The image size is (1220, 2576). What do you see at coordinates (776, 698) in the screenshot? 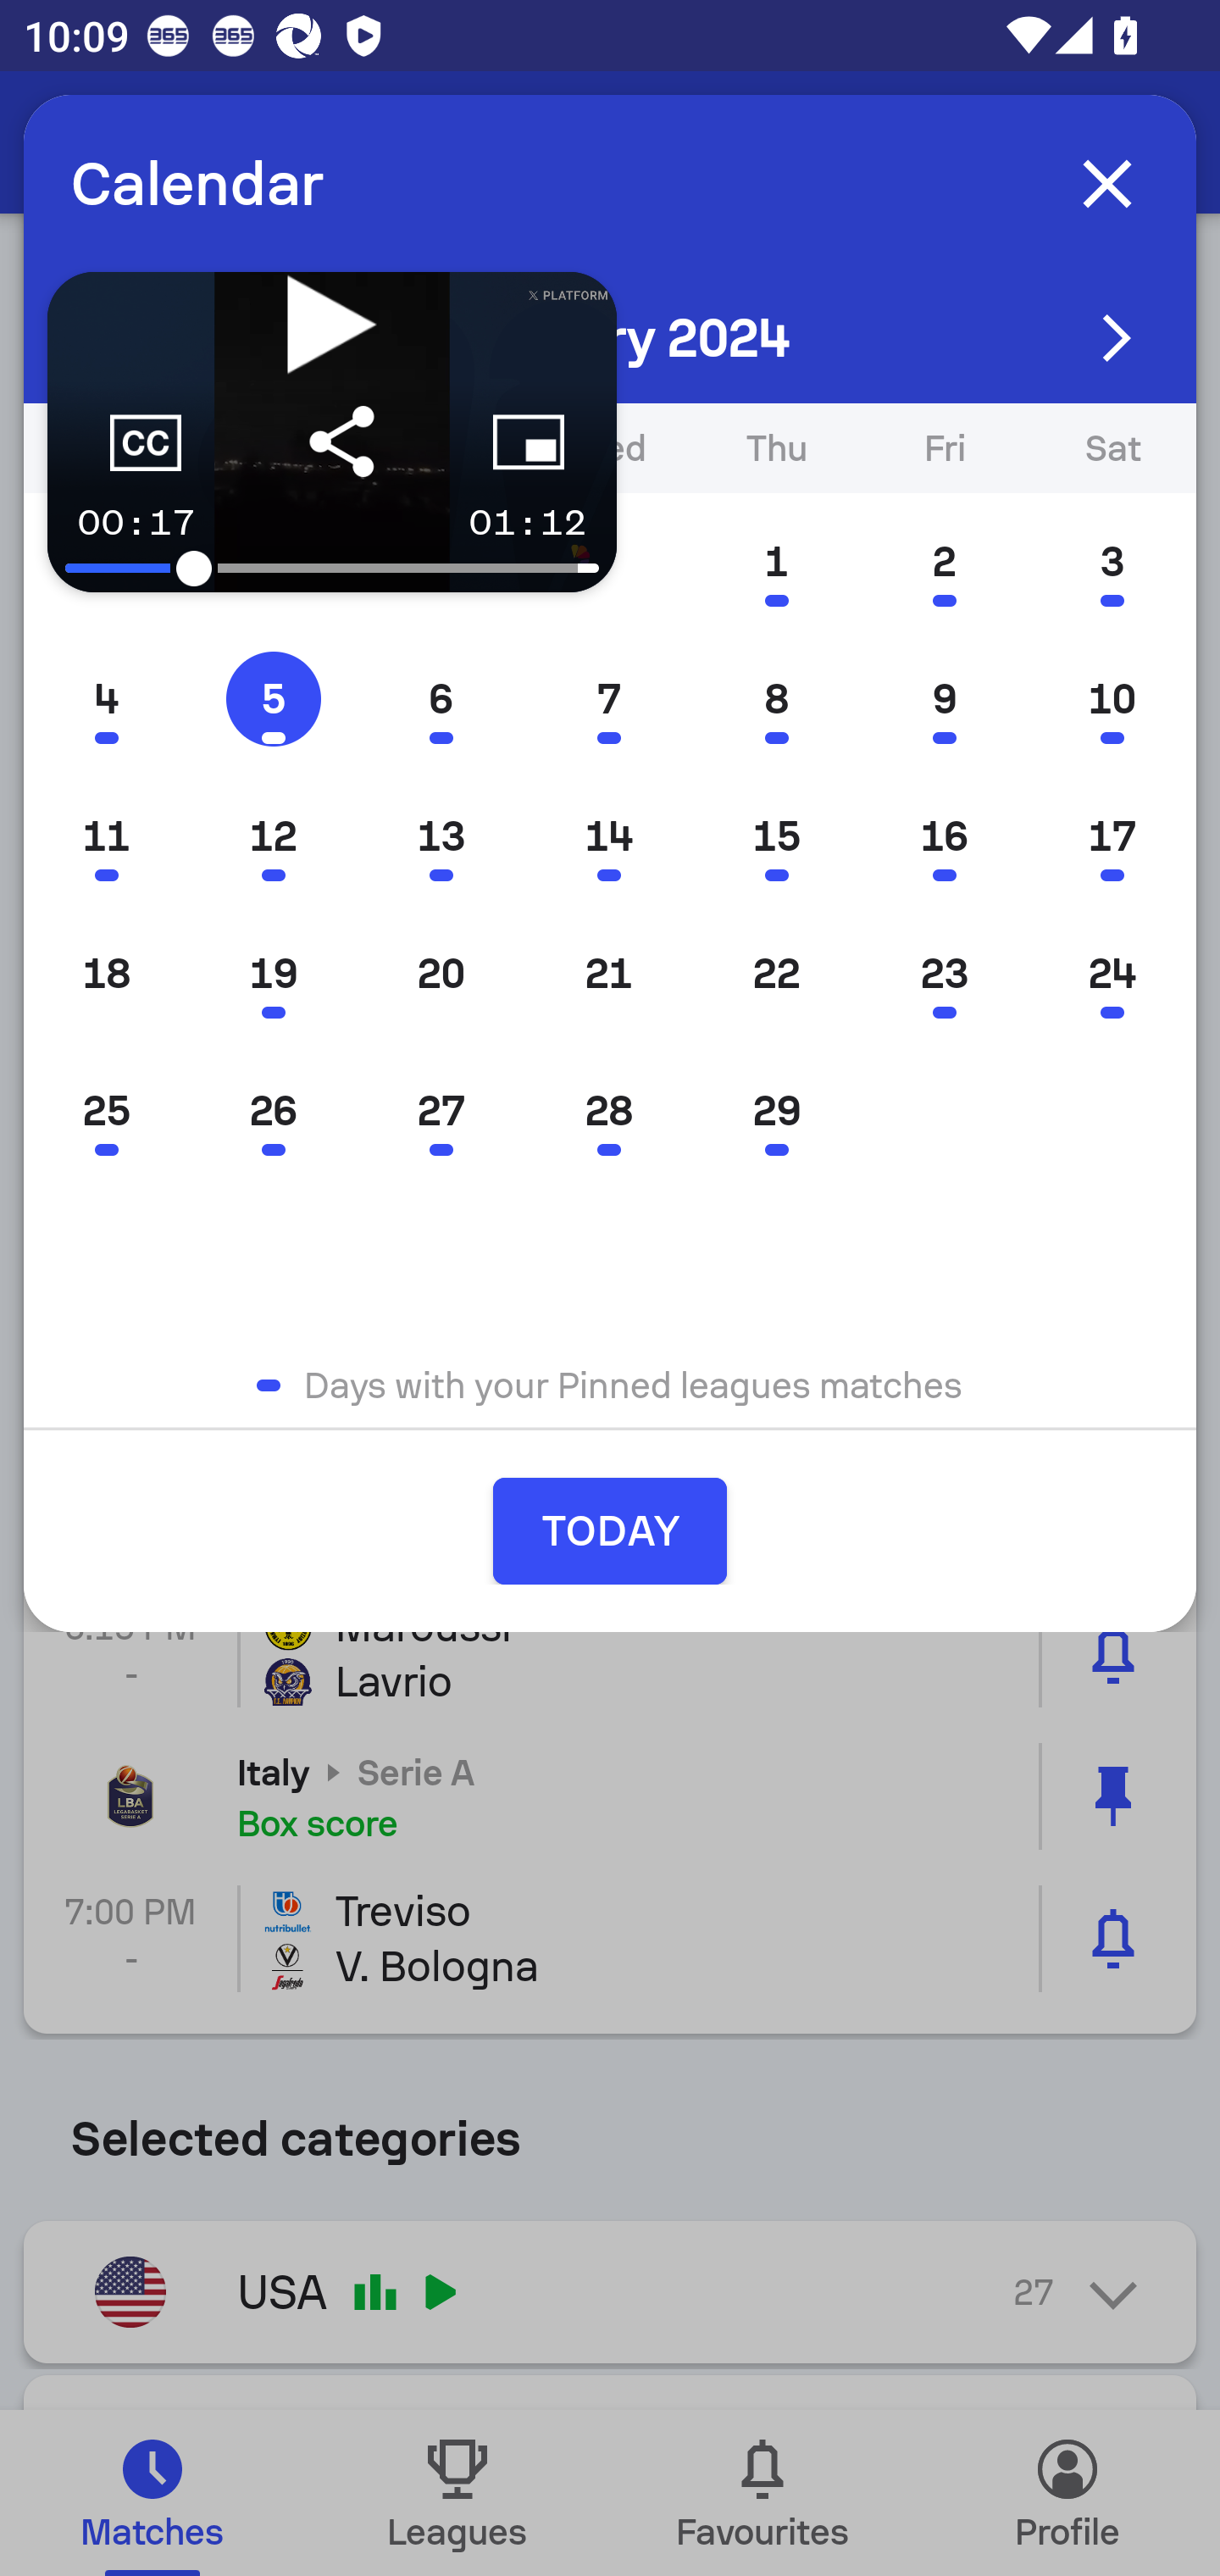
I see `8` at bounding box center [776, 698].